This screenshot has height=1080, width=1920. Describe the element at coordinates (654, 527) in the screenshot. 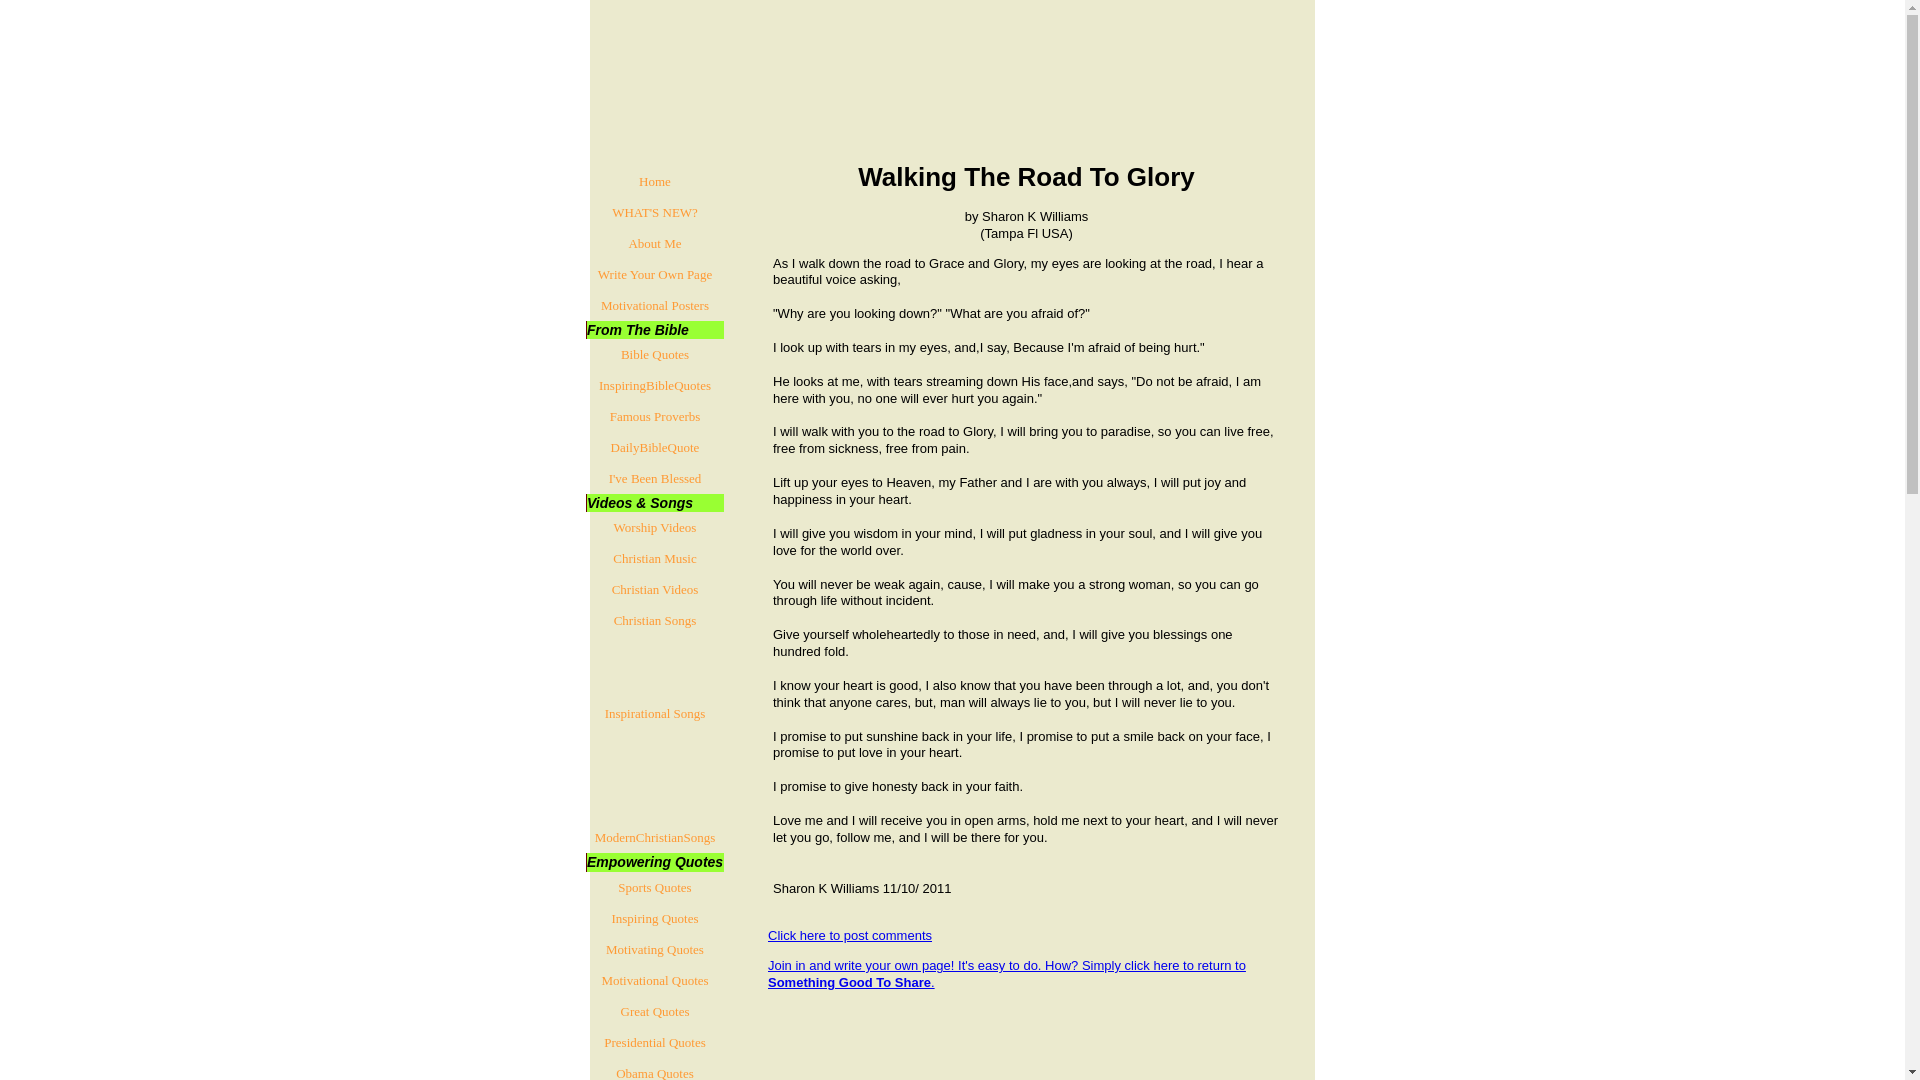

I see `Worship Videos` at that location.